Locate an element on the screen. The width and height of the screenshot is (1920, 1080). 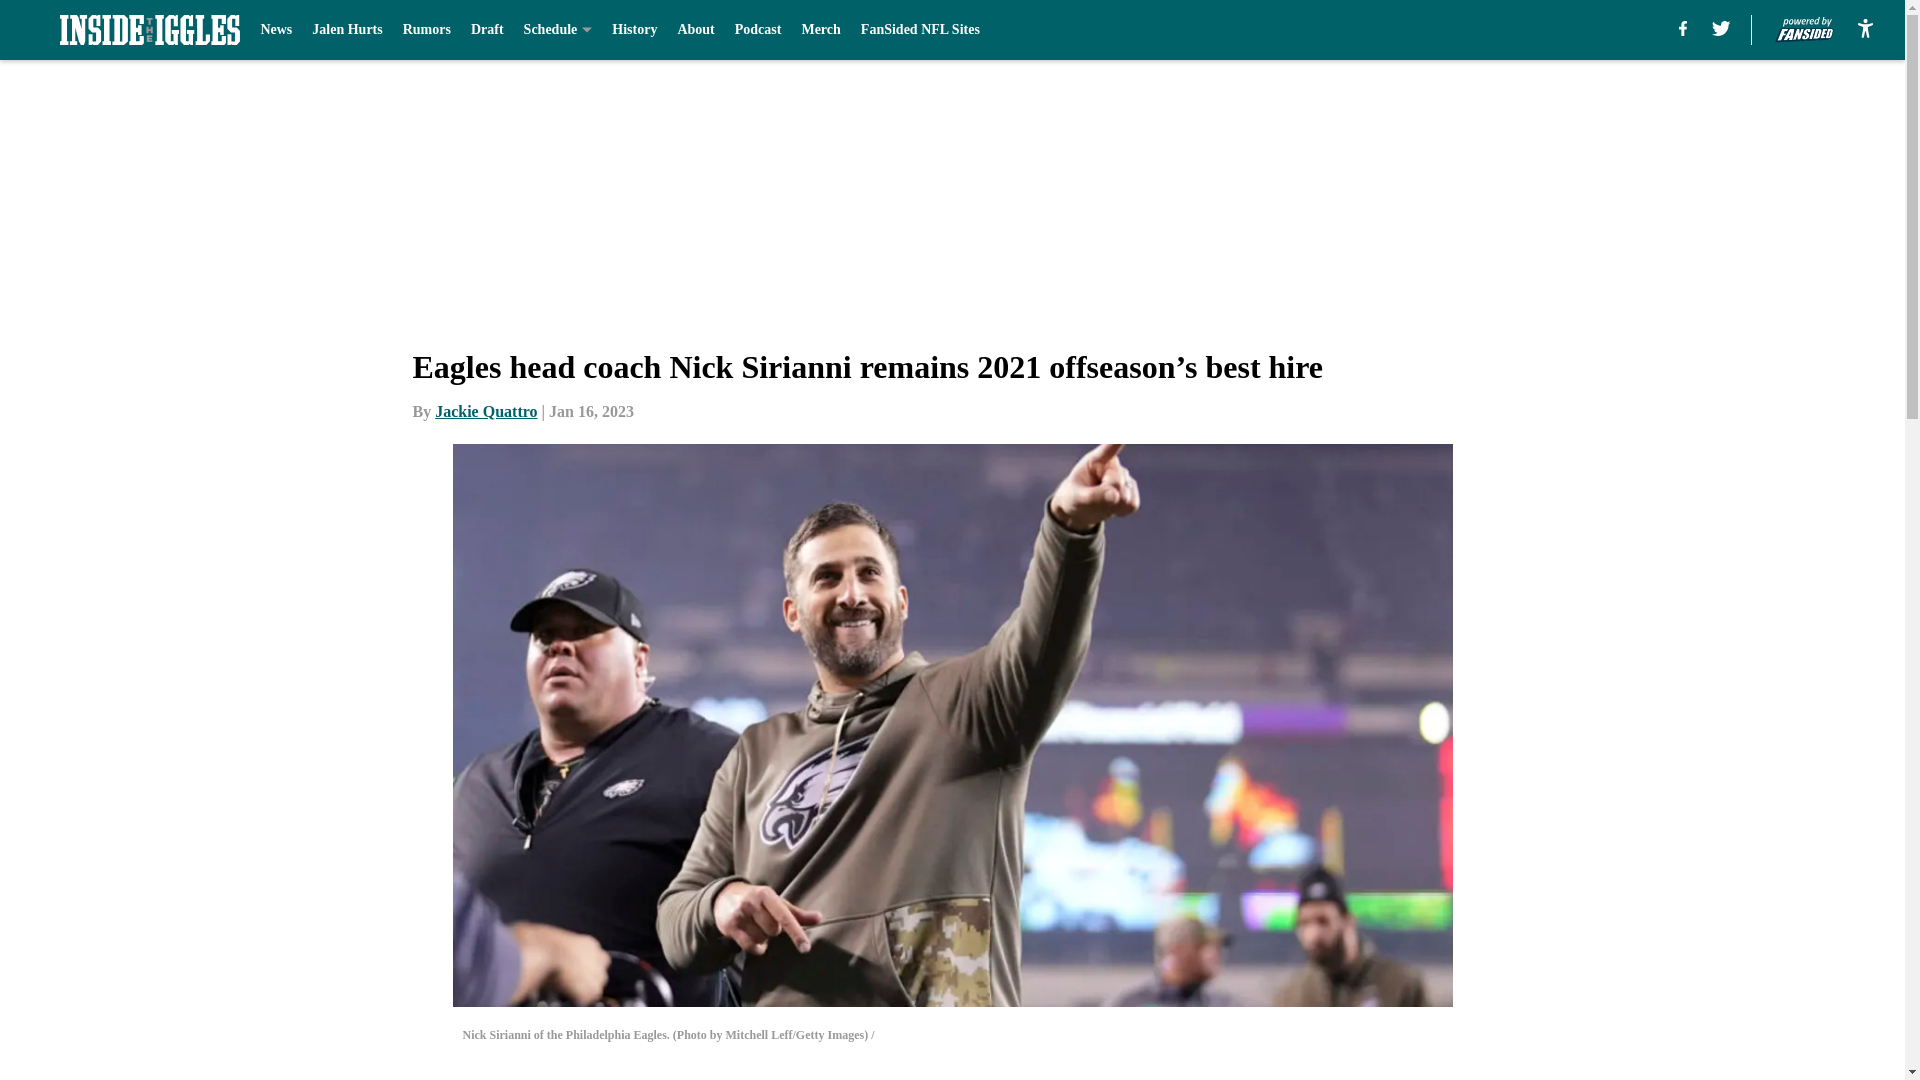
Podcast is located at coordinates (758, 30).